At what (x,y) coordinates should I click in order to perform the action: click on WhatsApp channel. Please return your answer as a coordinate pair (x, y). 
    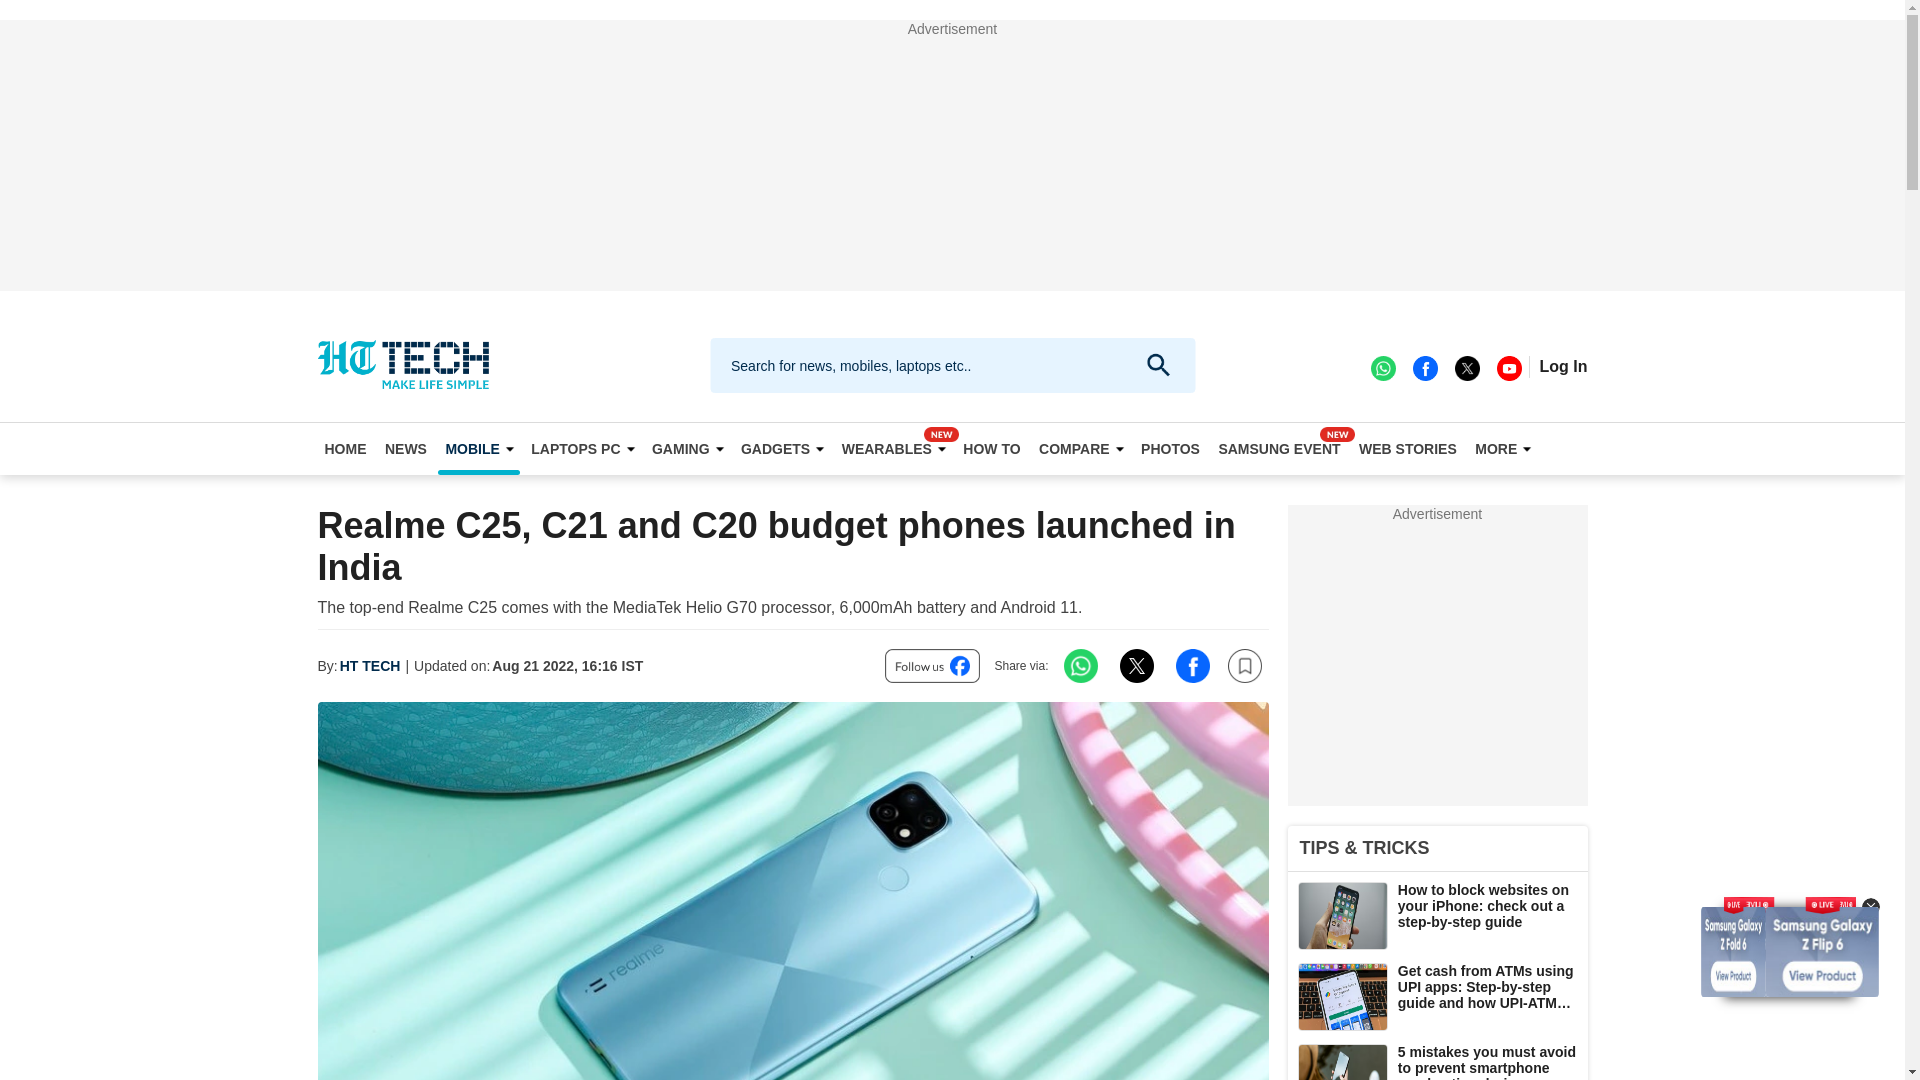
    Looking at the image, I should click on (1382, 367).